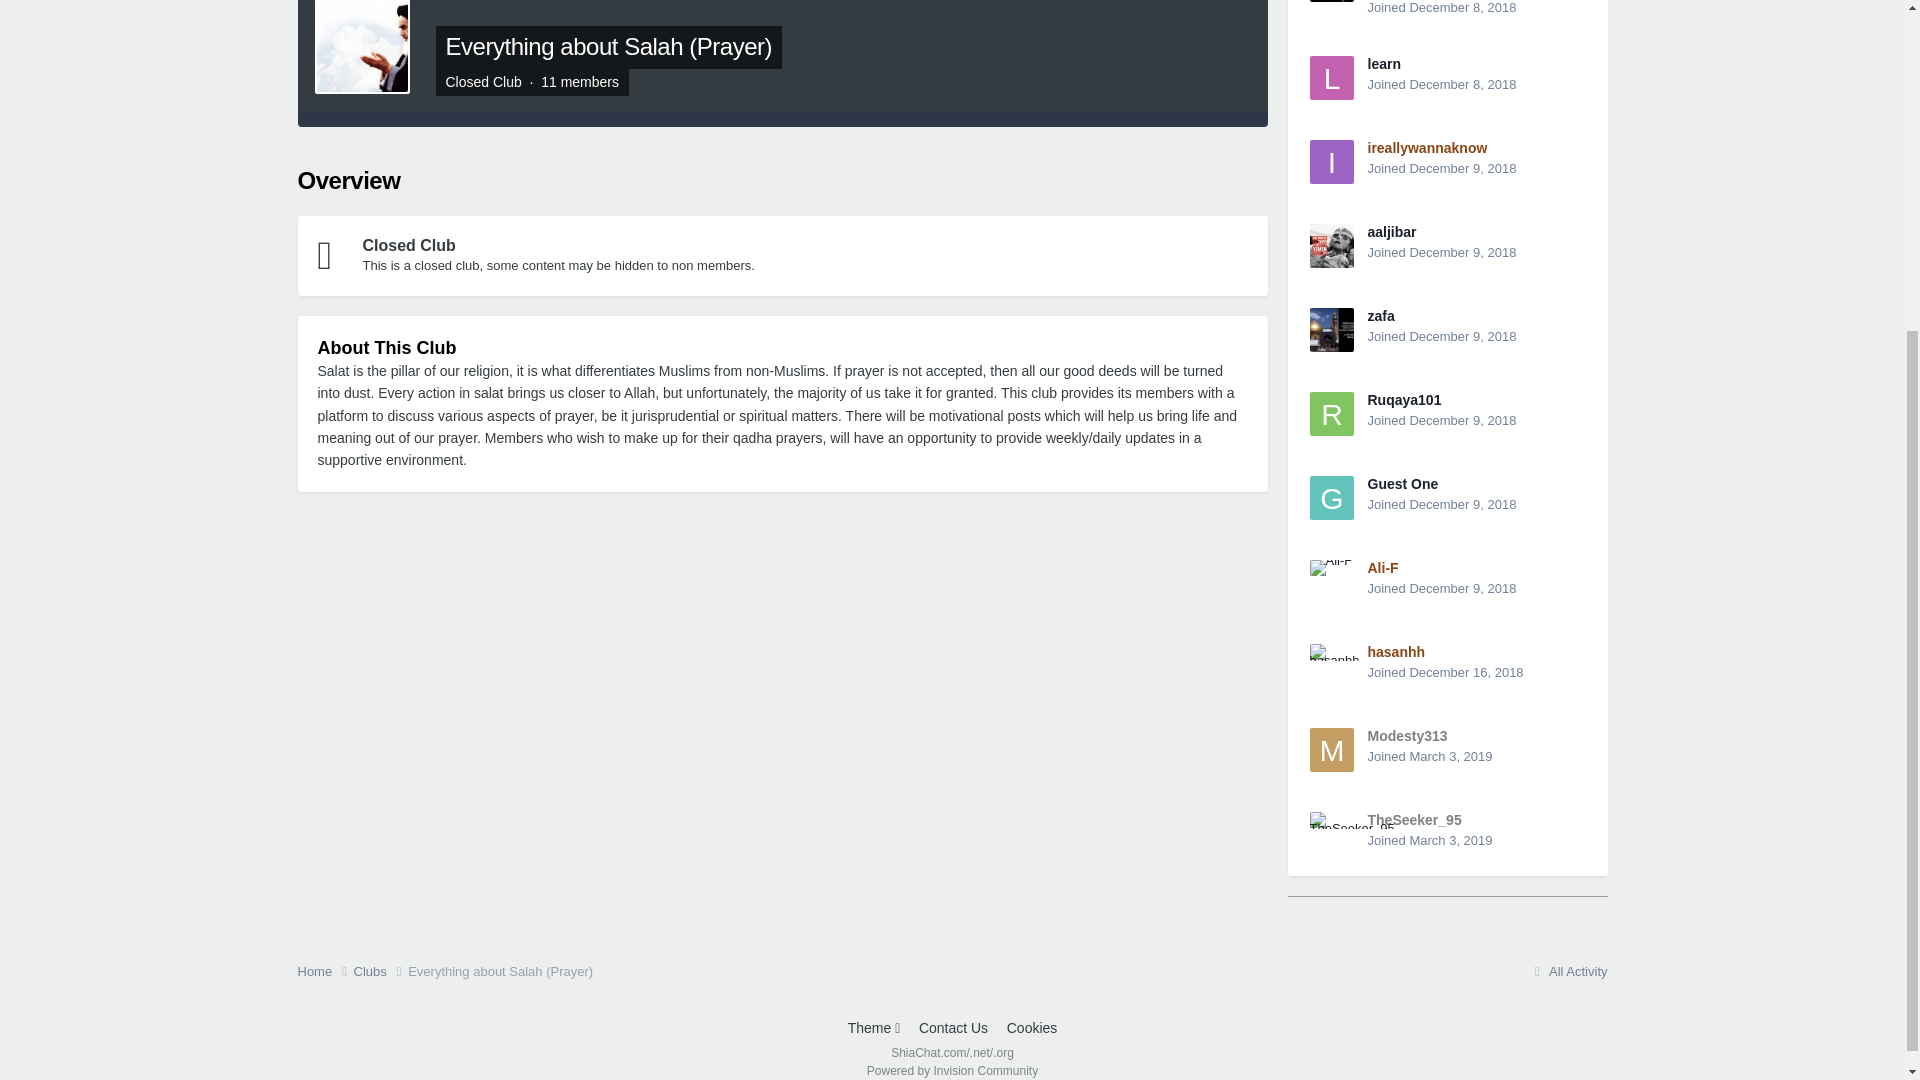 The image size is (1920, 1080). I want to click on Go to ireallywannaknow's profile, so click(1331, 162).